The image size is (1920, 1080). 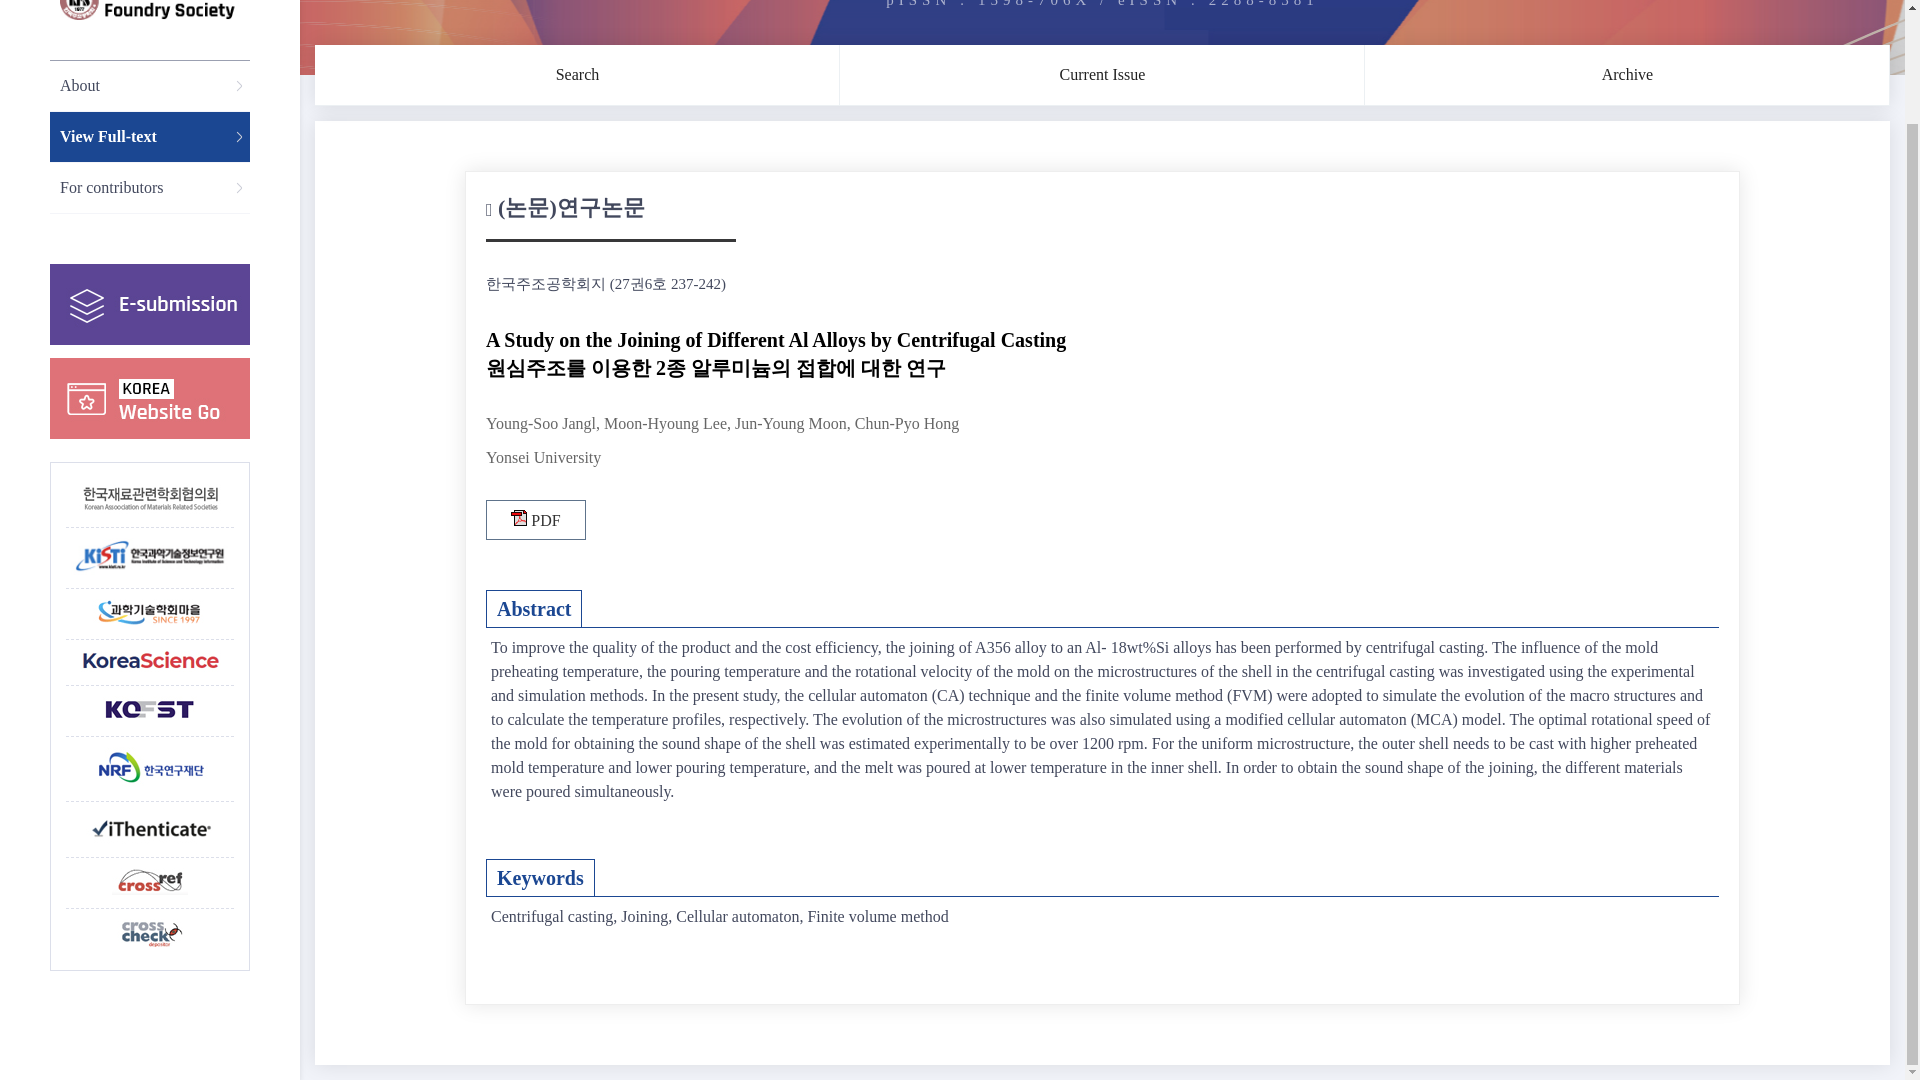 What do you see at coordinates (1627, 74) in the screenshot?
I see `Archive` at bounding box center [1627, 74].